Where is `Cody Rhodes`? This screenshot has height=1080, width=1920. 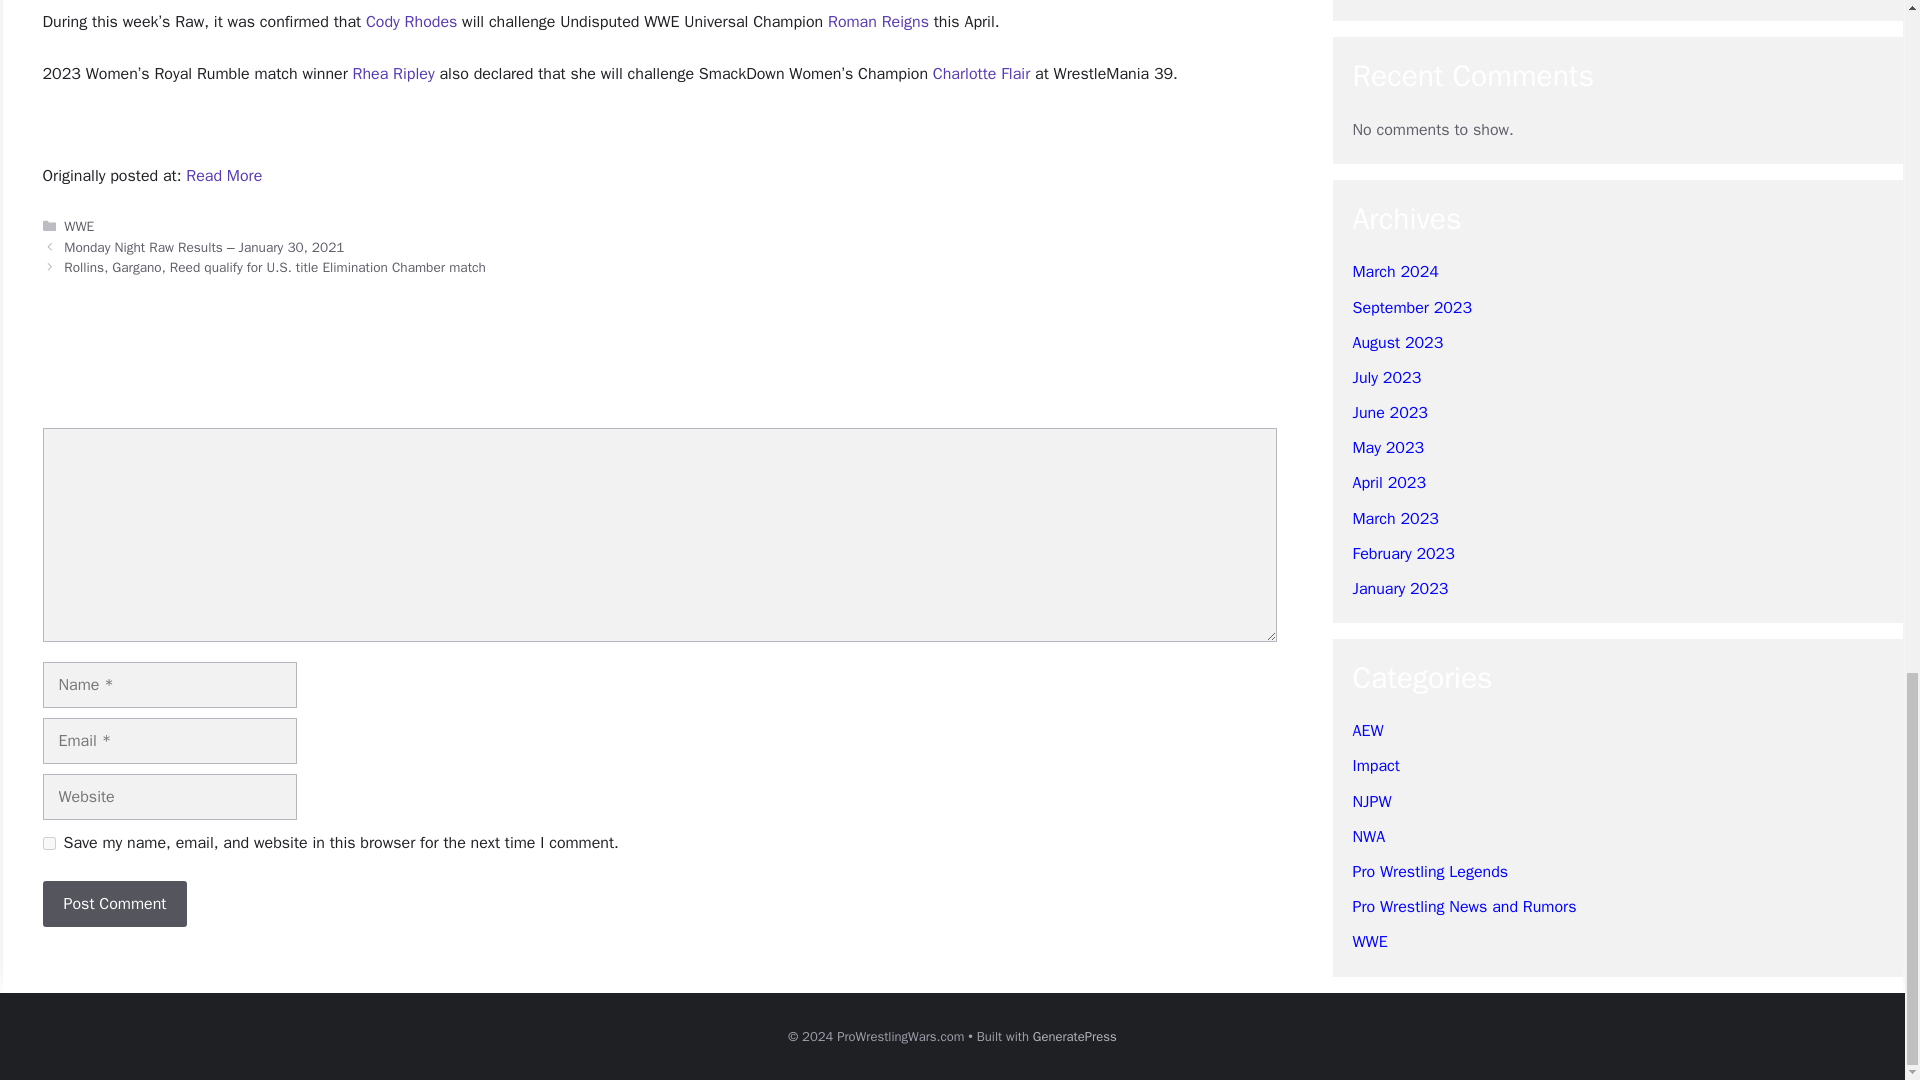 Cody Rhodes is located at coordinates (411, 22).